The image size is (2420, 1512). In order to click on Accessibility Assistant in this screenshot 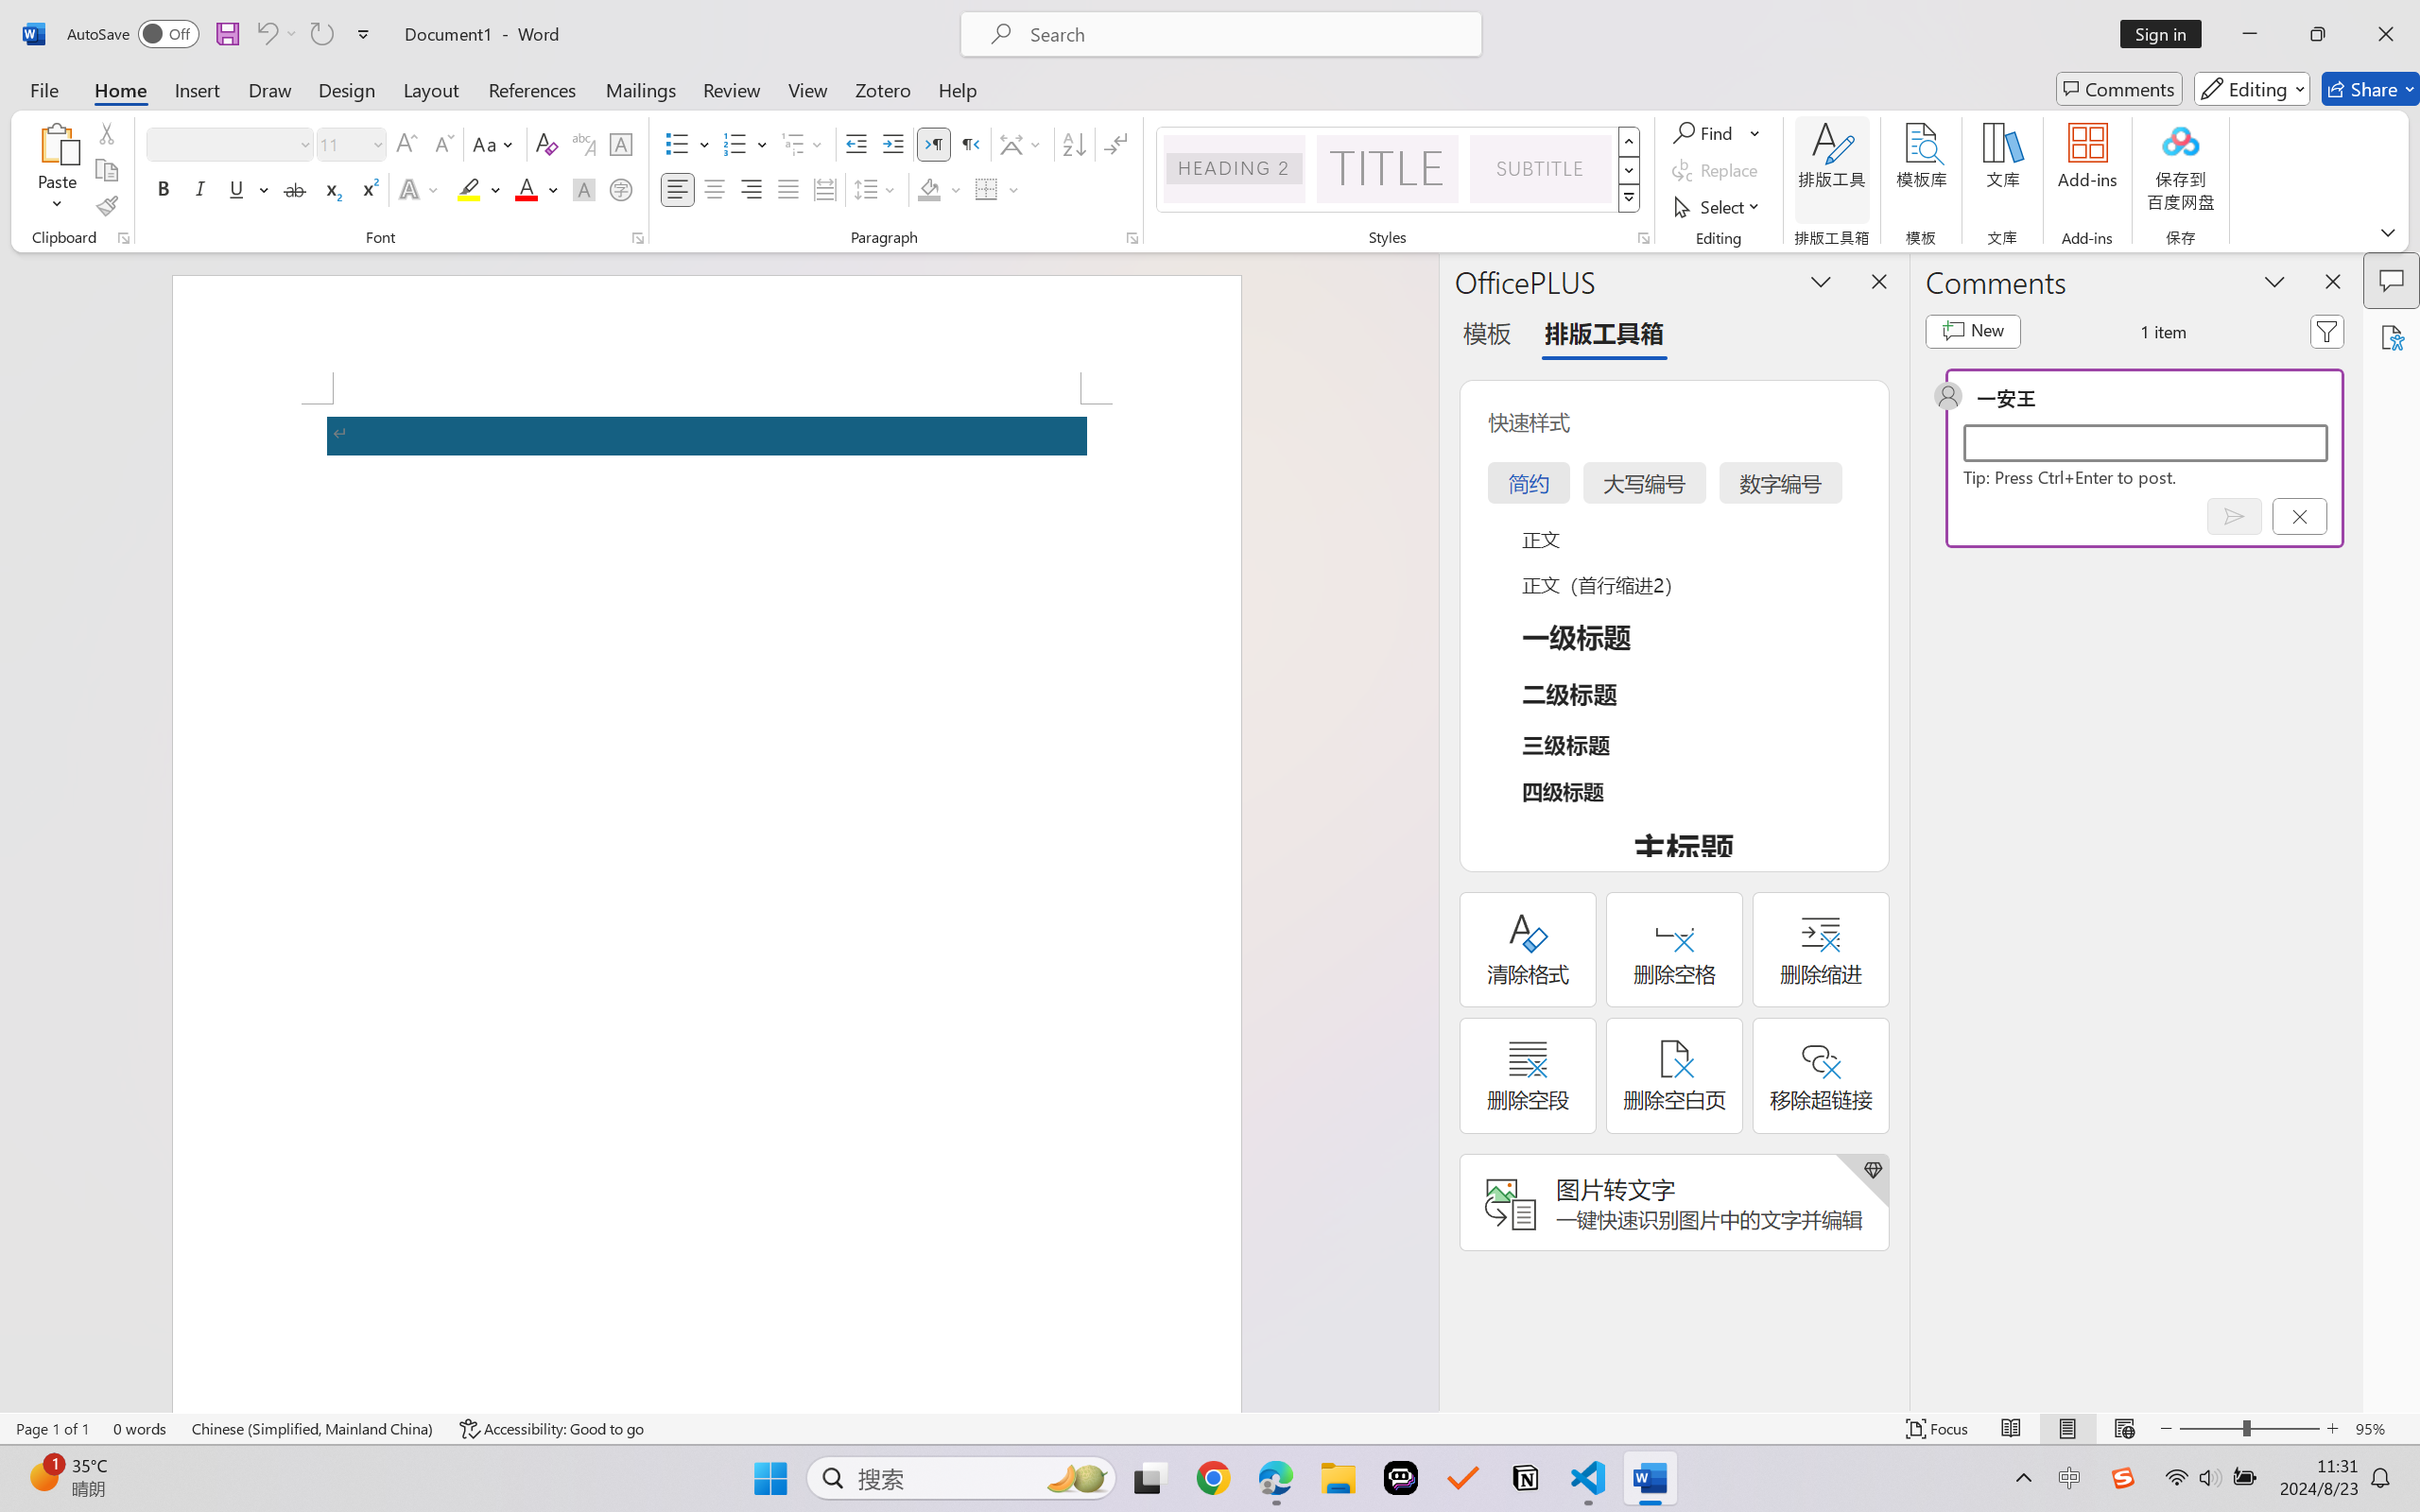, I will do `click(2392, 336)`.